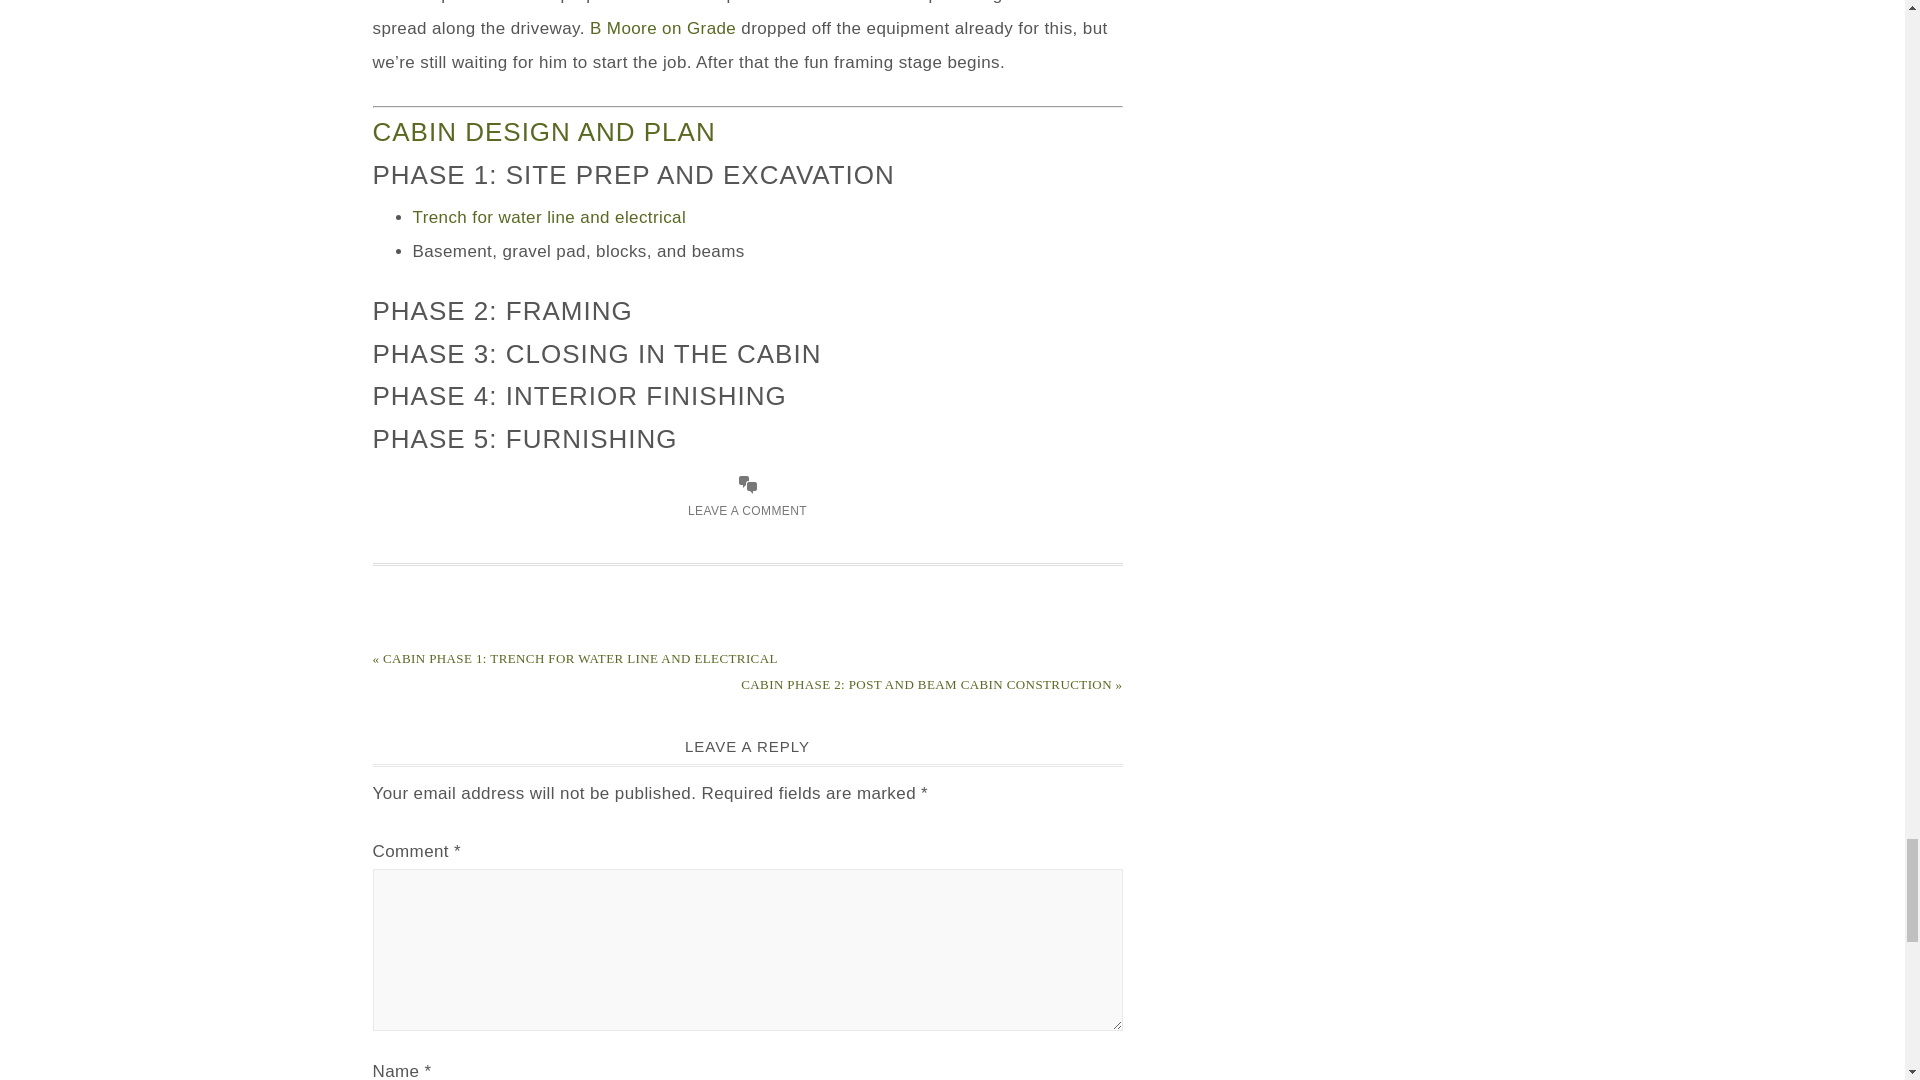 Image resolution: width=1920 pixels, height=1080 pixels. What do you see at coordinates (548, 217) in the screenshot?
I see `Trench for water line and electrical` at bounding box center [548, 217].